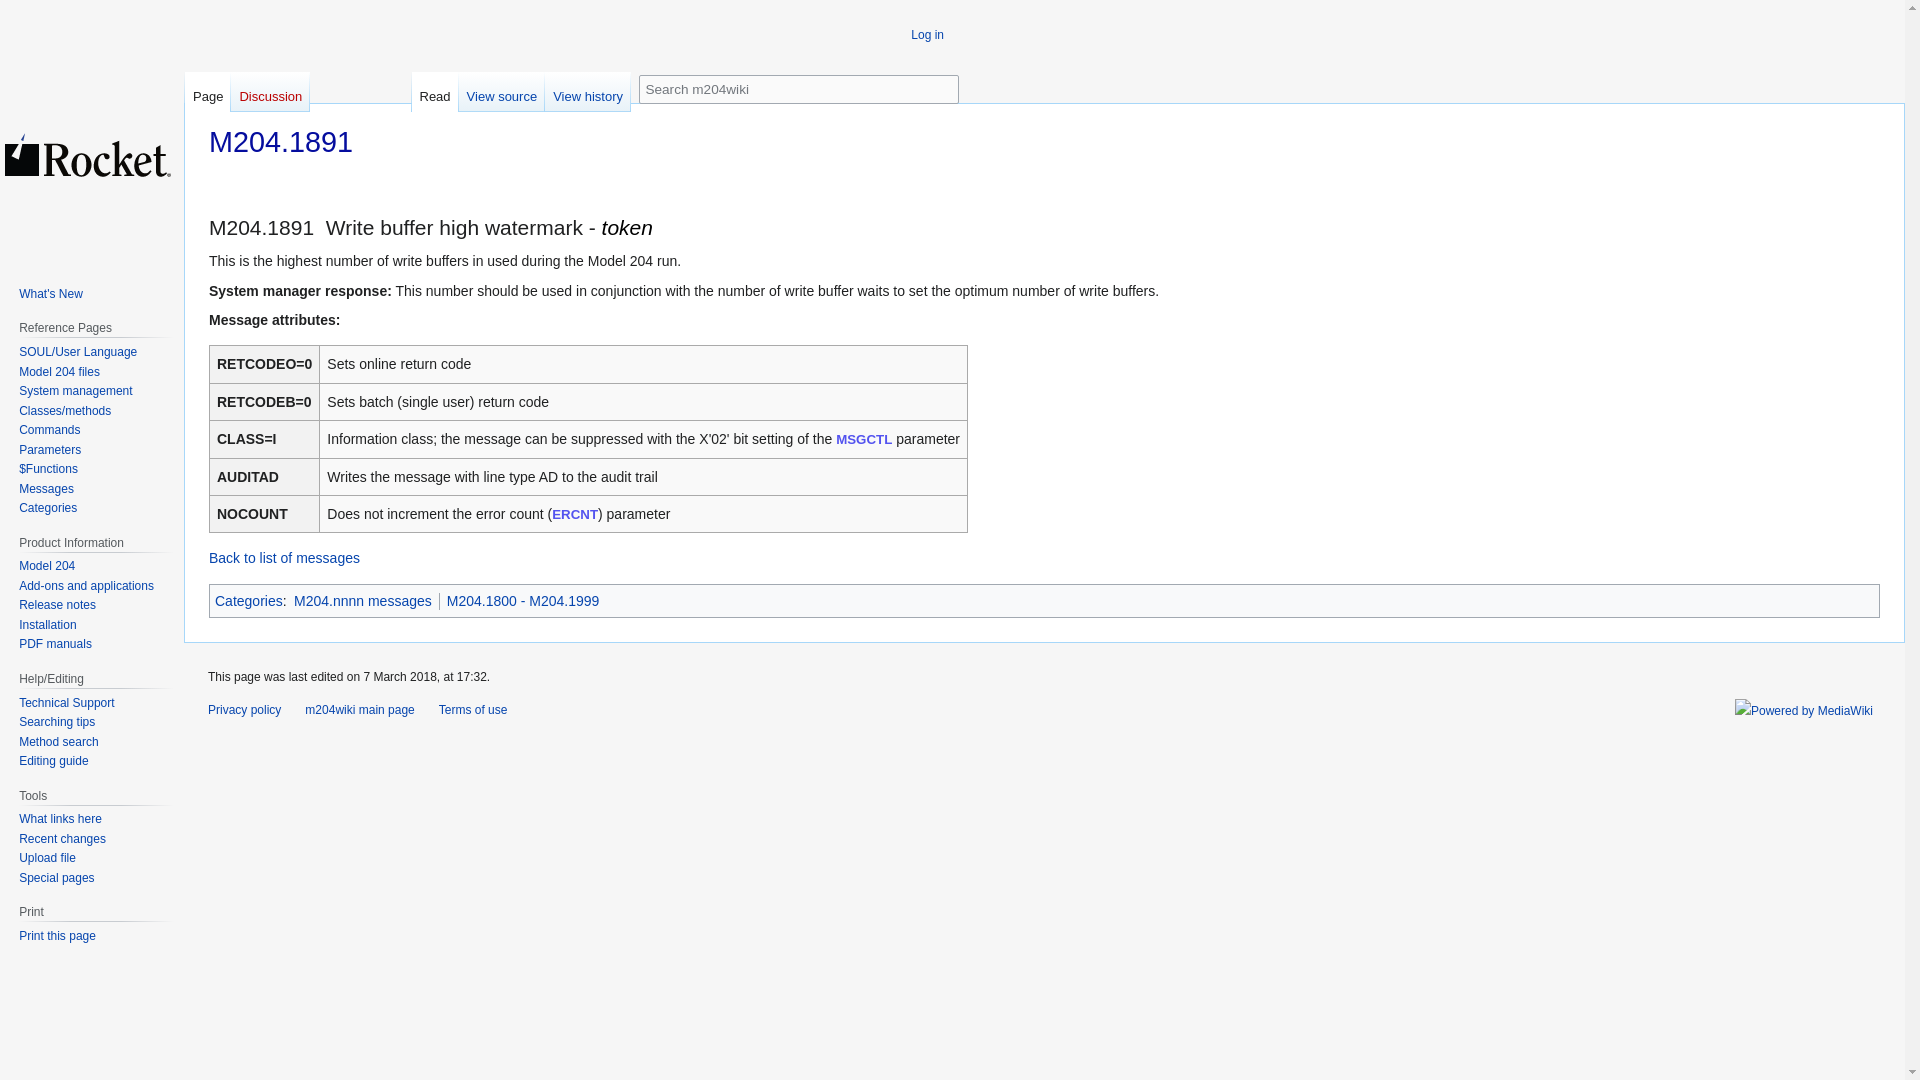 The image size is (1920, 1080). I want to click on Visit the main page, so click(88, 154).